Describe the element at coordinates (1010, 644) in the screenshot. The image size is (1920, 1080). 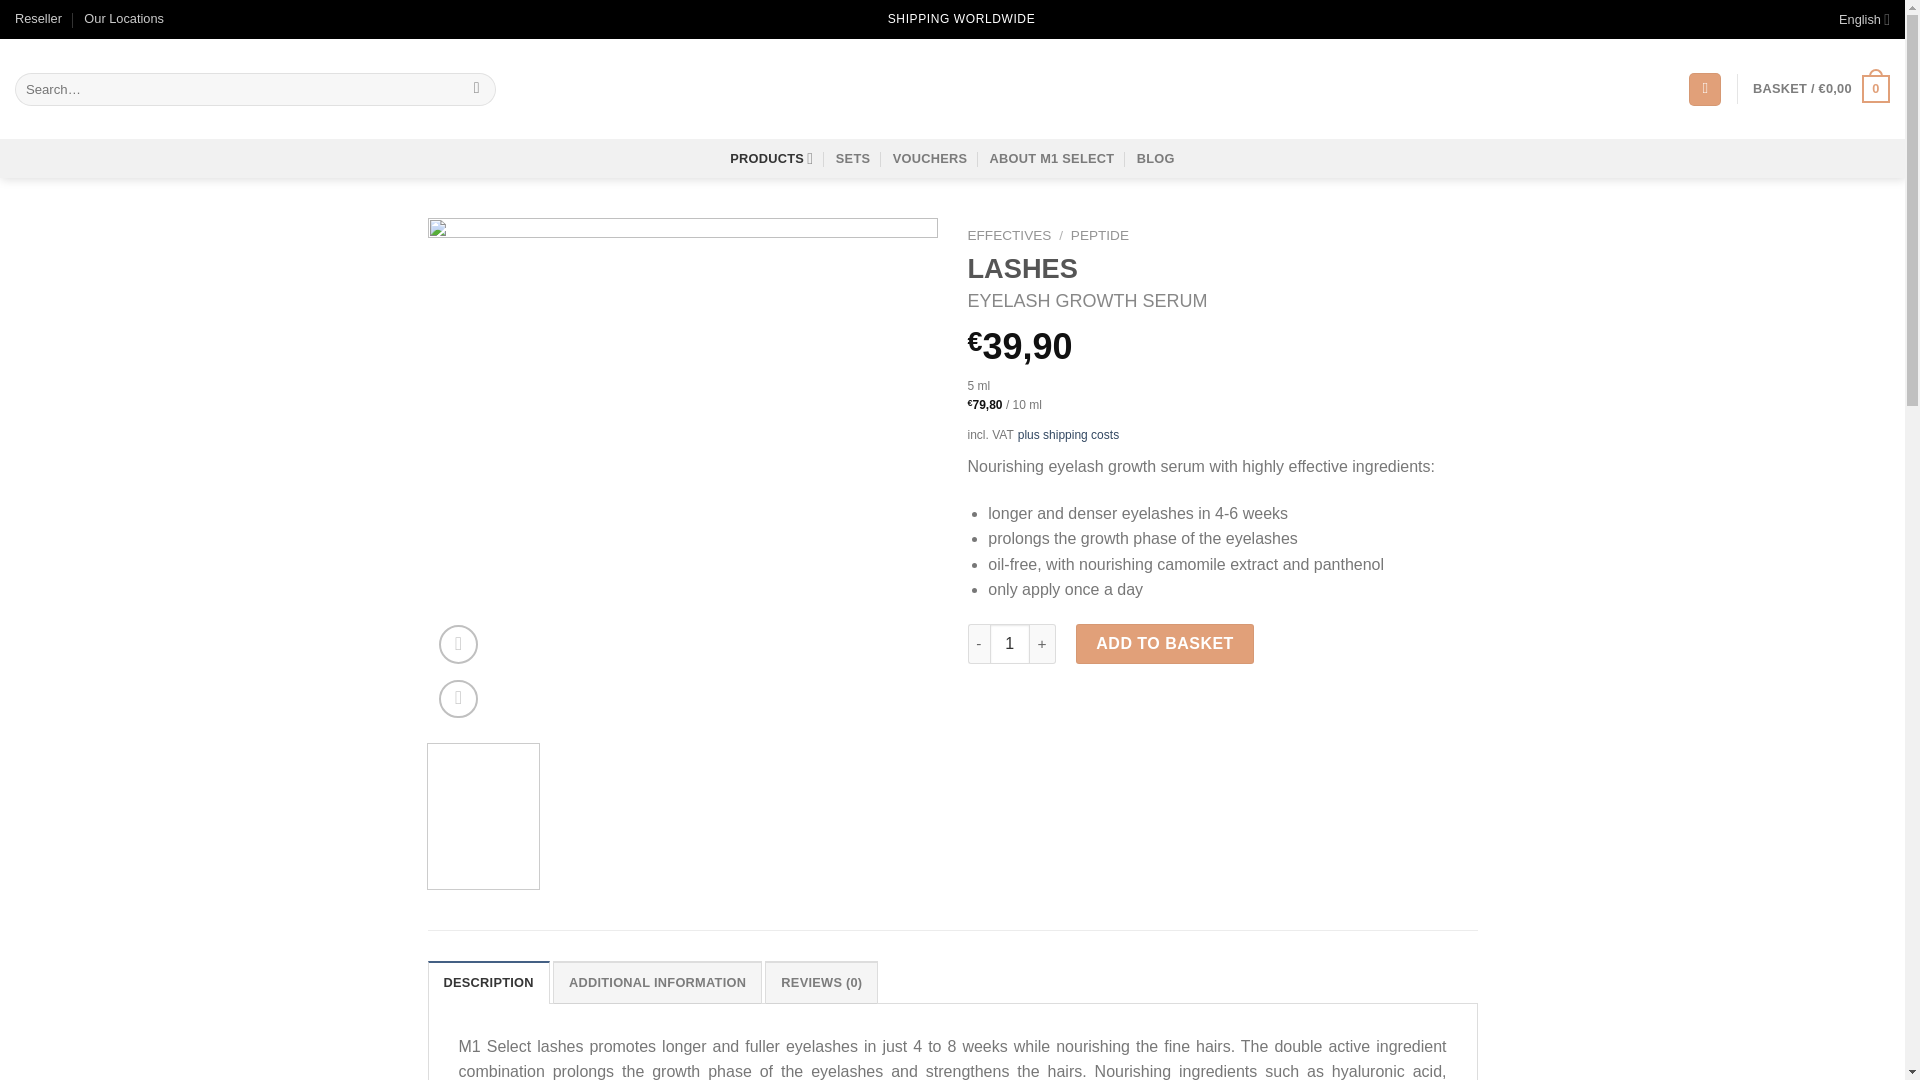
I see `1` at that location.